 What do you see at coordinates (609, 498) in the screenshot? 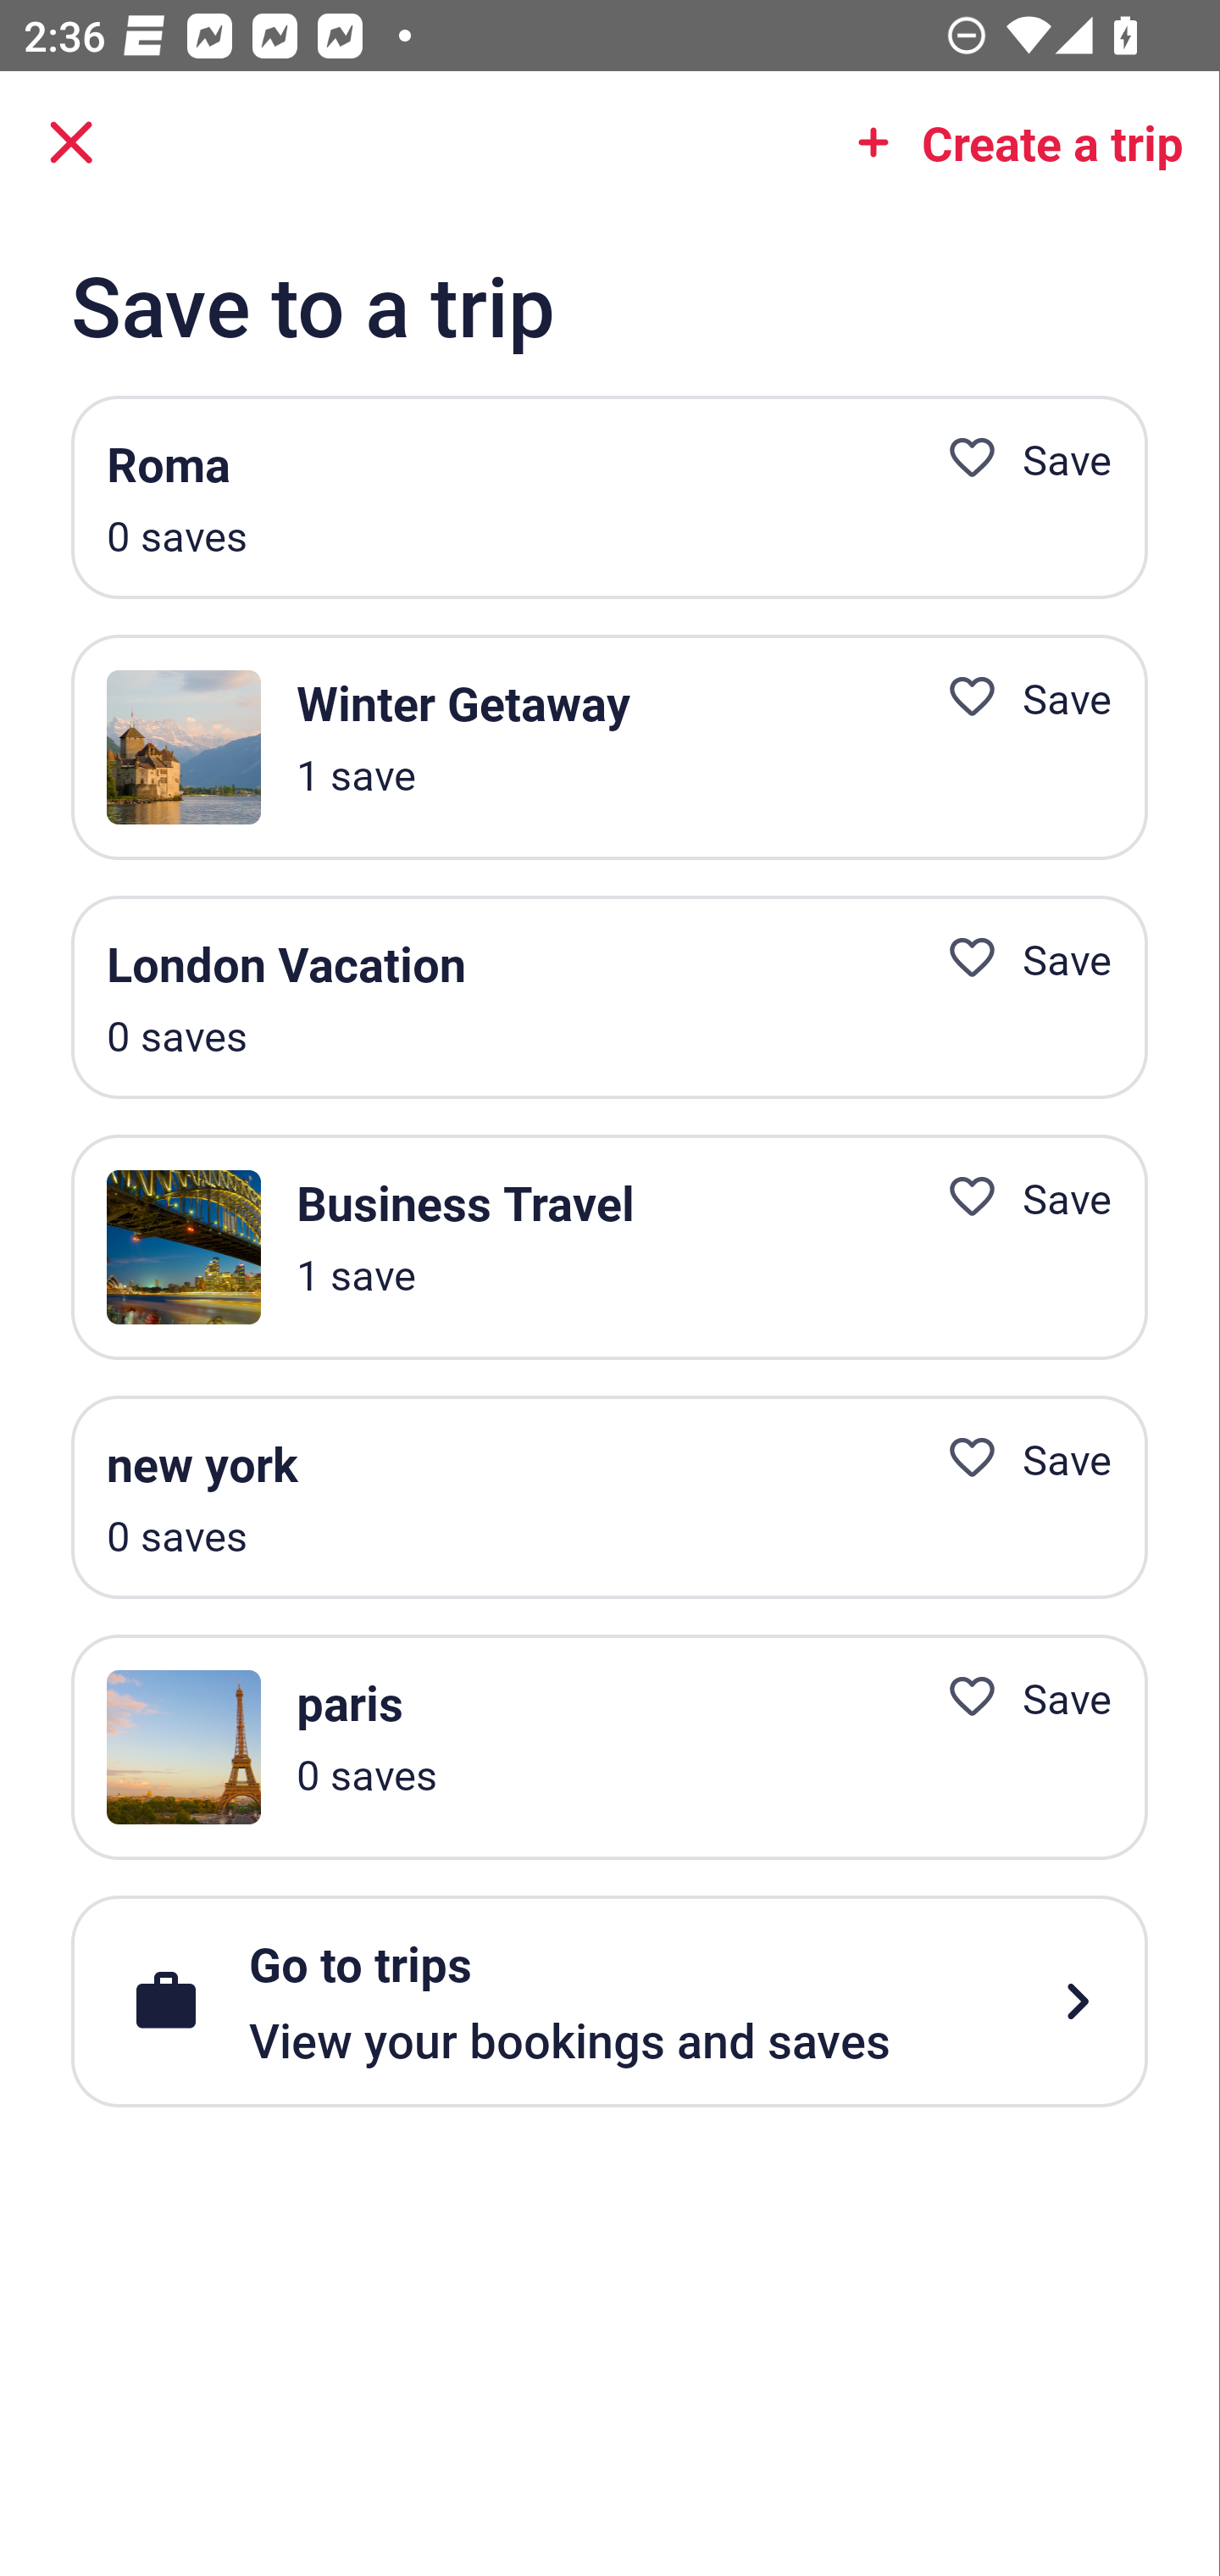
I see `Roma 0 saves Favorite Icon Save` at bounding box center [609, 498].